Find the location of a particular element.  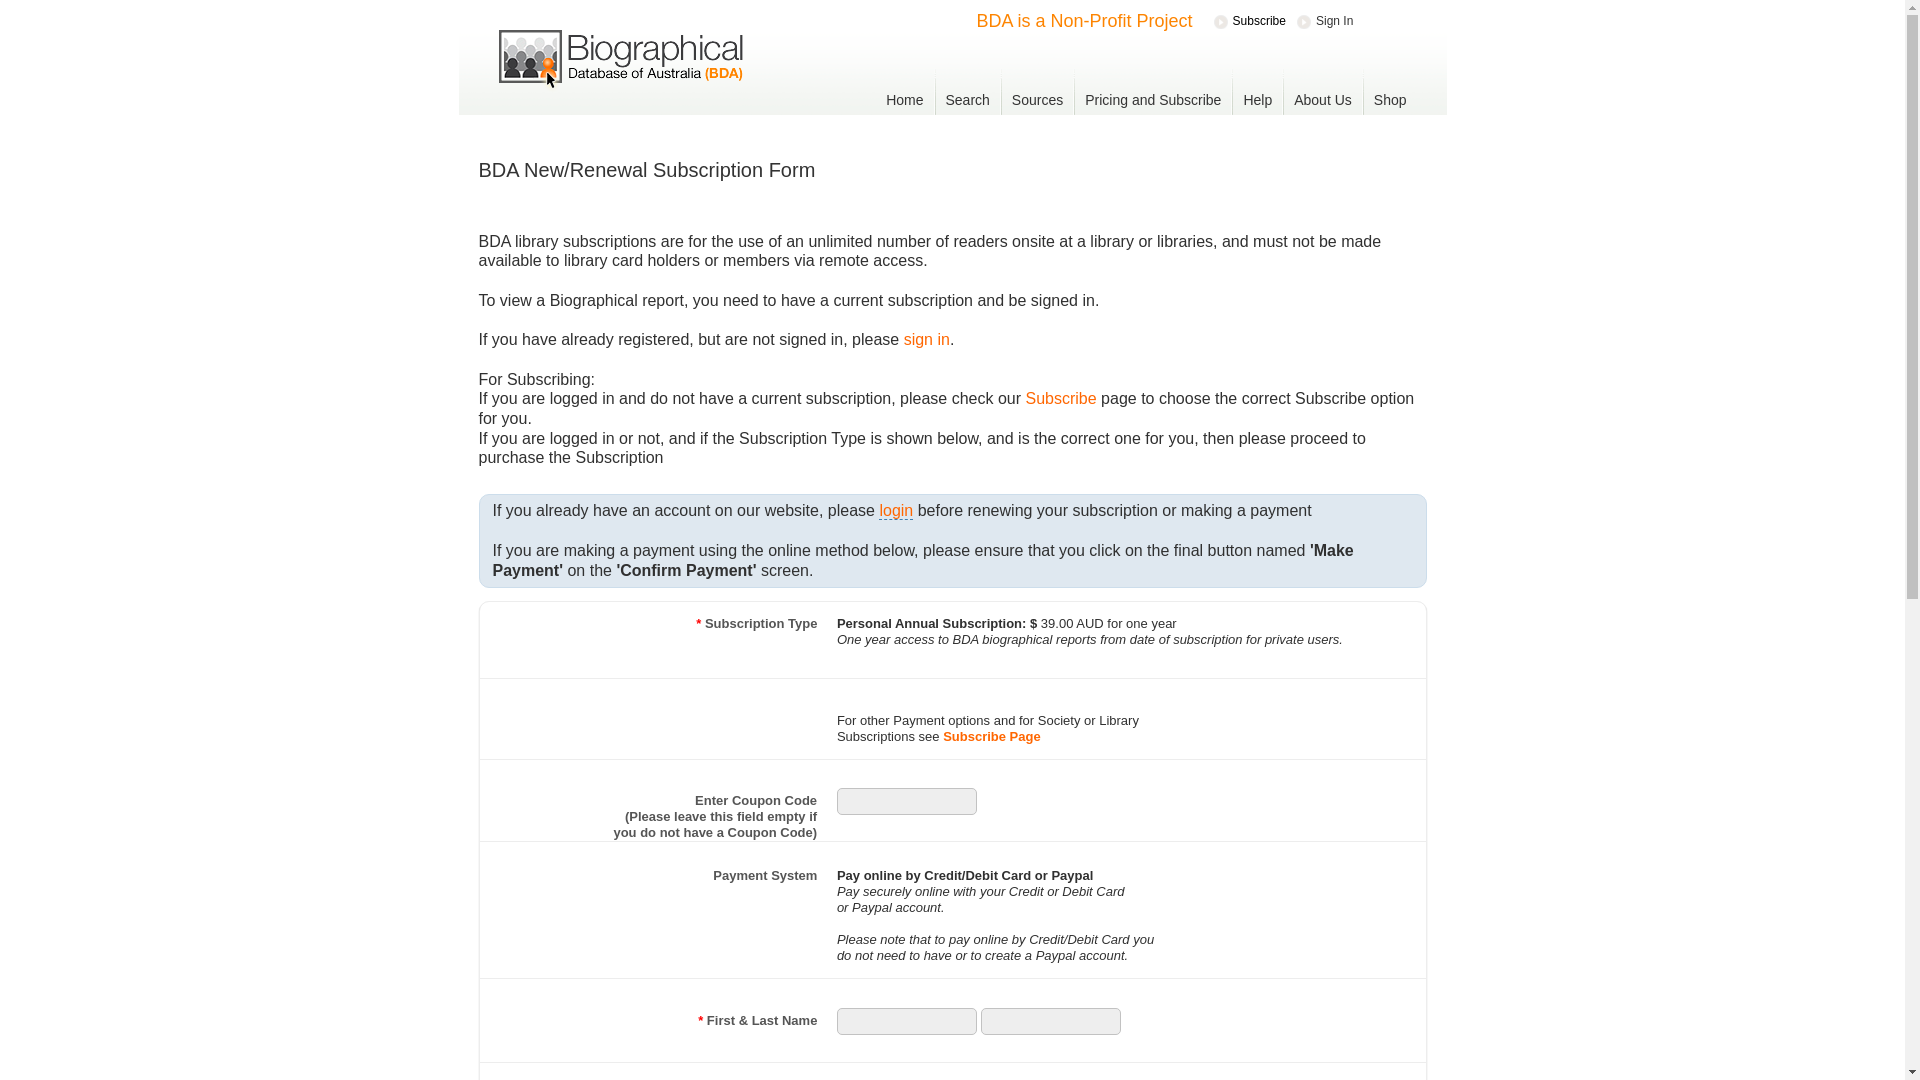

Pricing and Subscribe is located at coordinates (1153, 100).